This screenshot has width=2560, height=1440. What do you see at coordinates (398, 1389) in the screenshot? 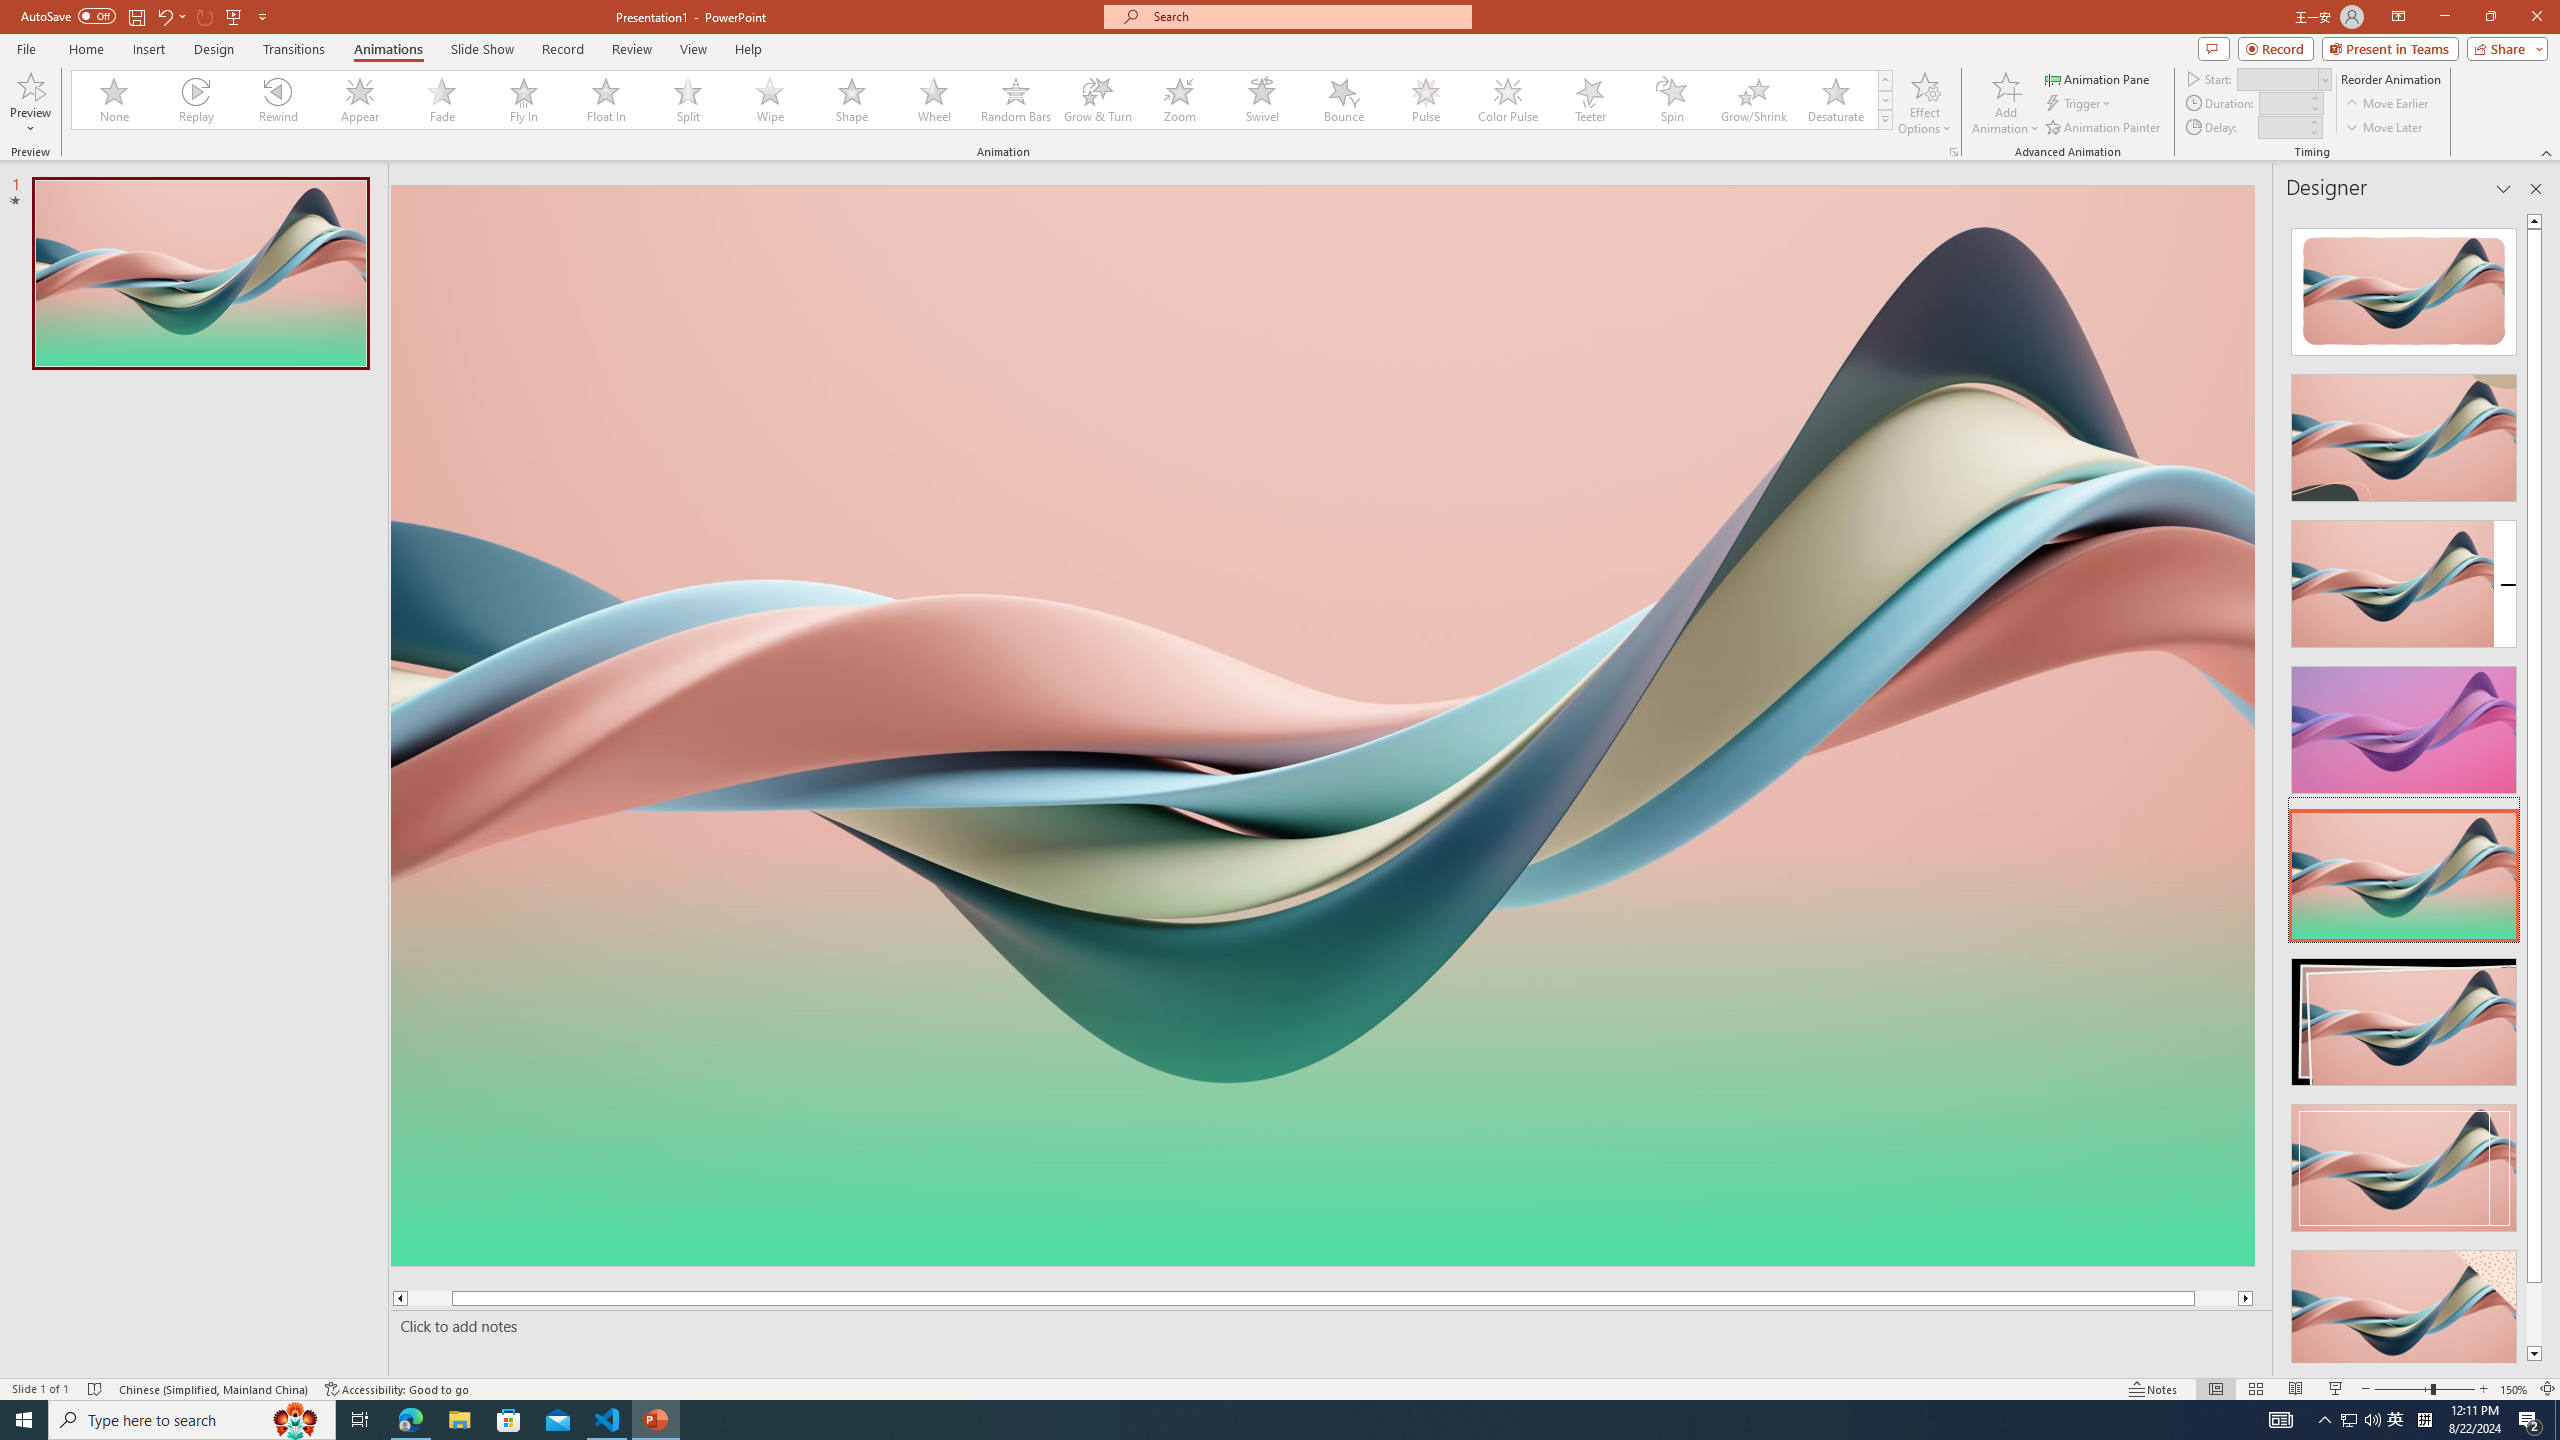
I see `Accessibility Checker Accessibility: Good to go` at bounding box center [398, 1389].